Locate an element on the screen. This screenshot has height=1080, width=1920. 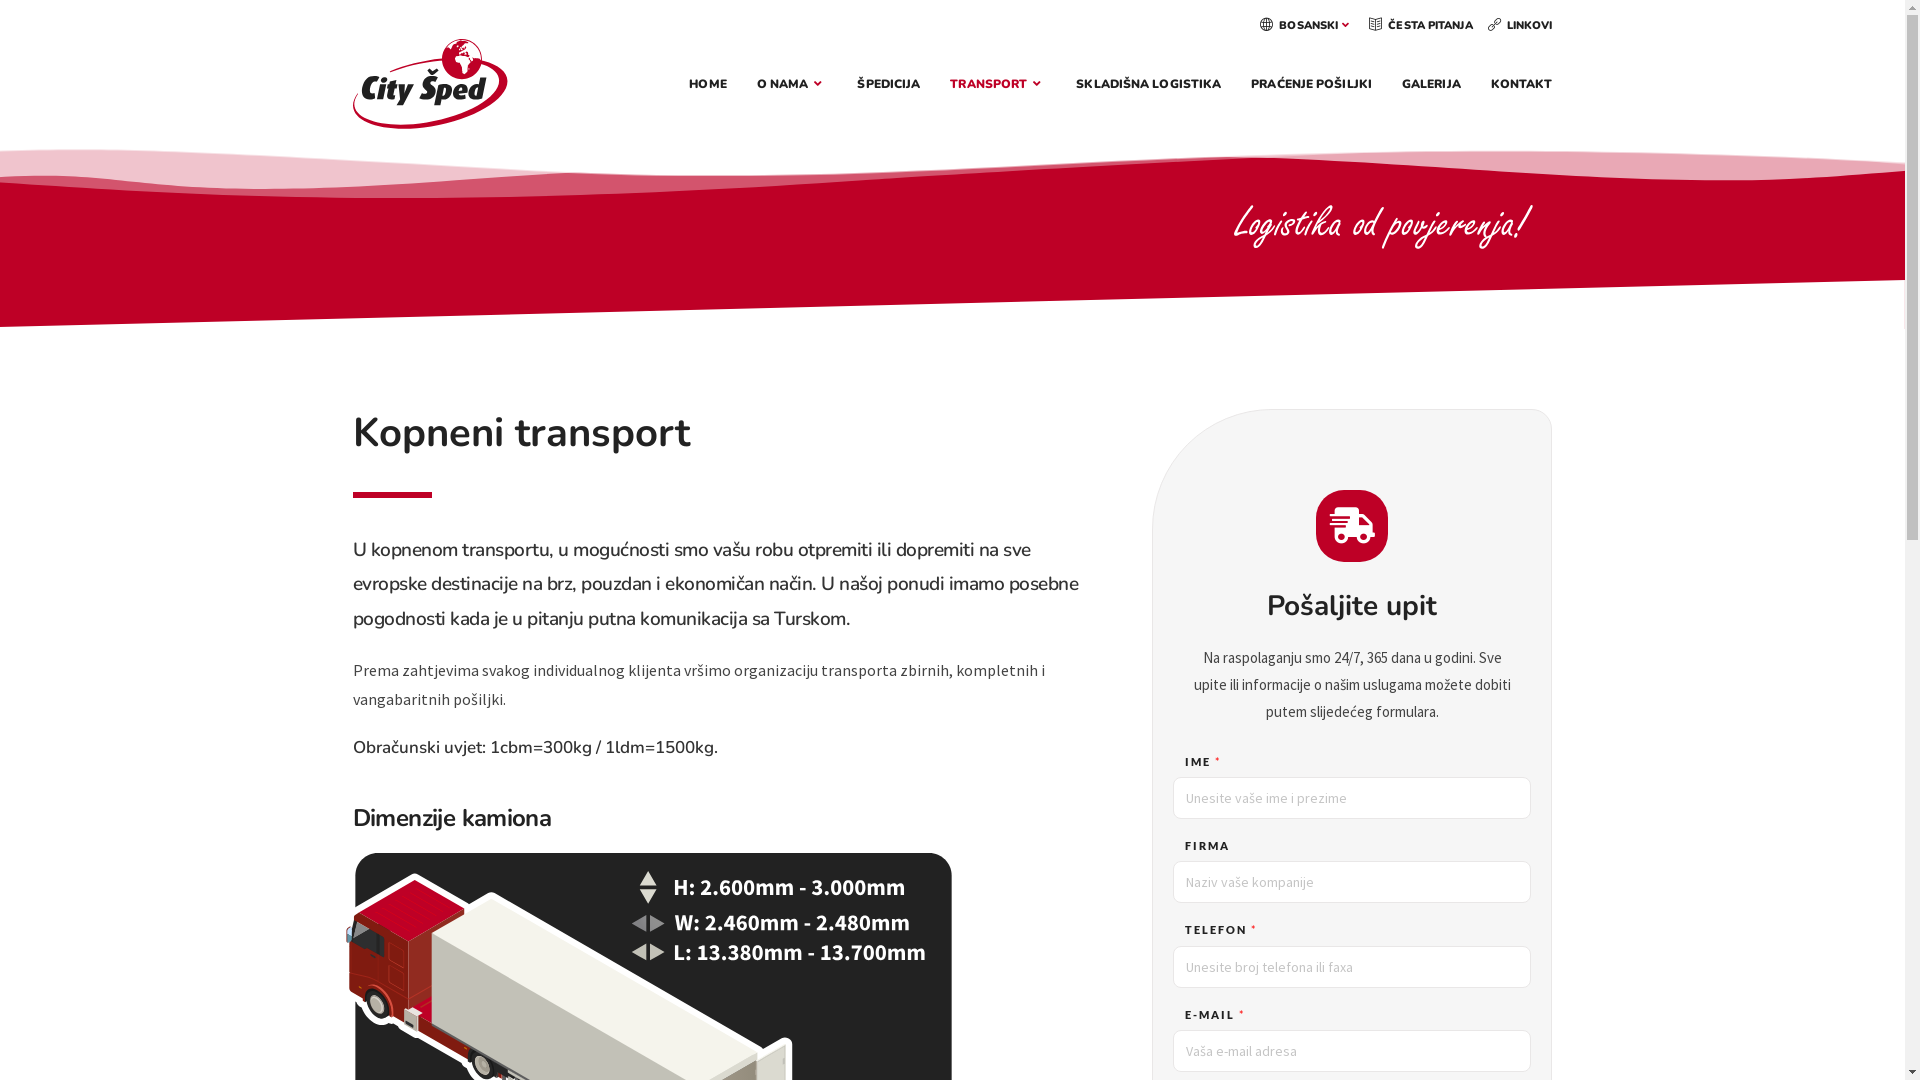
KONTAKT is located at coordinates (1522, 84).